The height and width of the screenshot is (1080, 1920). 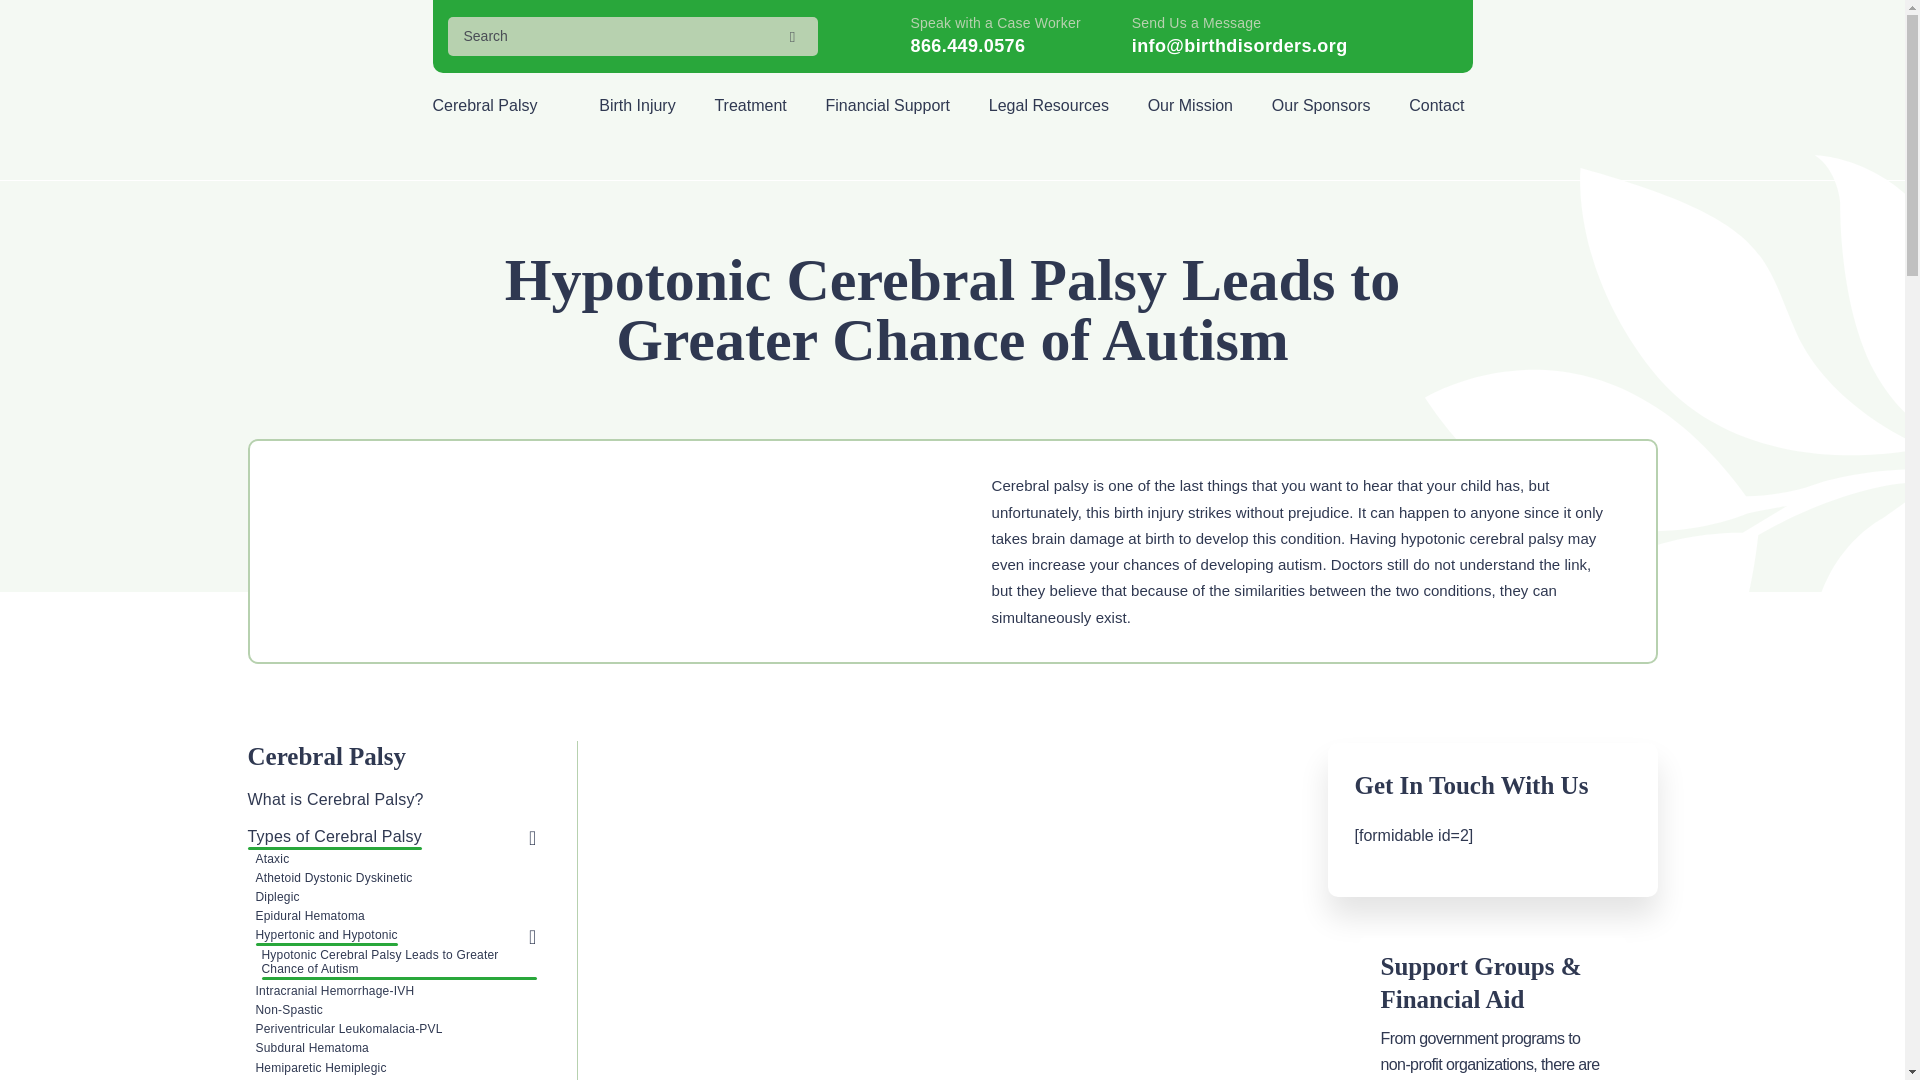 I want to click on Contact, so click(x=1438, y=105).